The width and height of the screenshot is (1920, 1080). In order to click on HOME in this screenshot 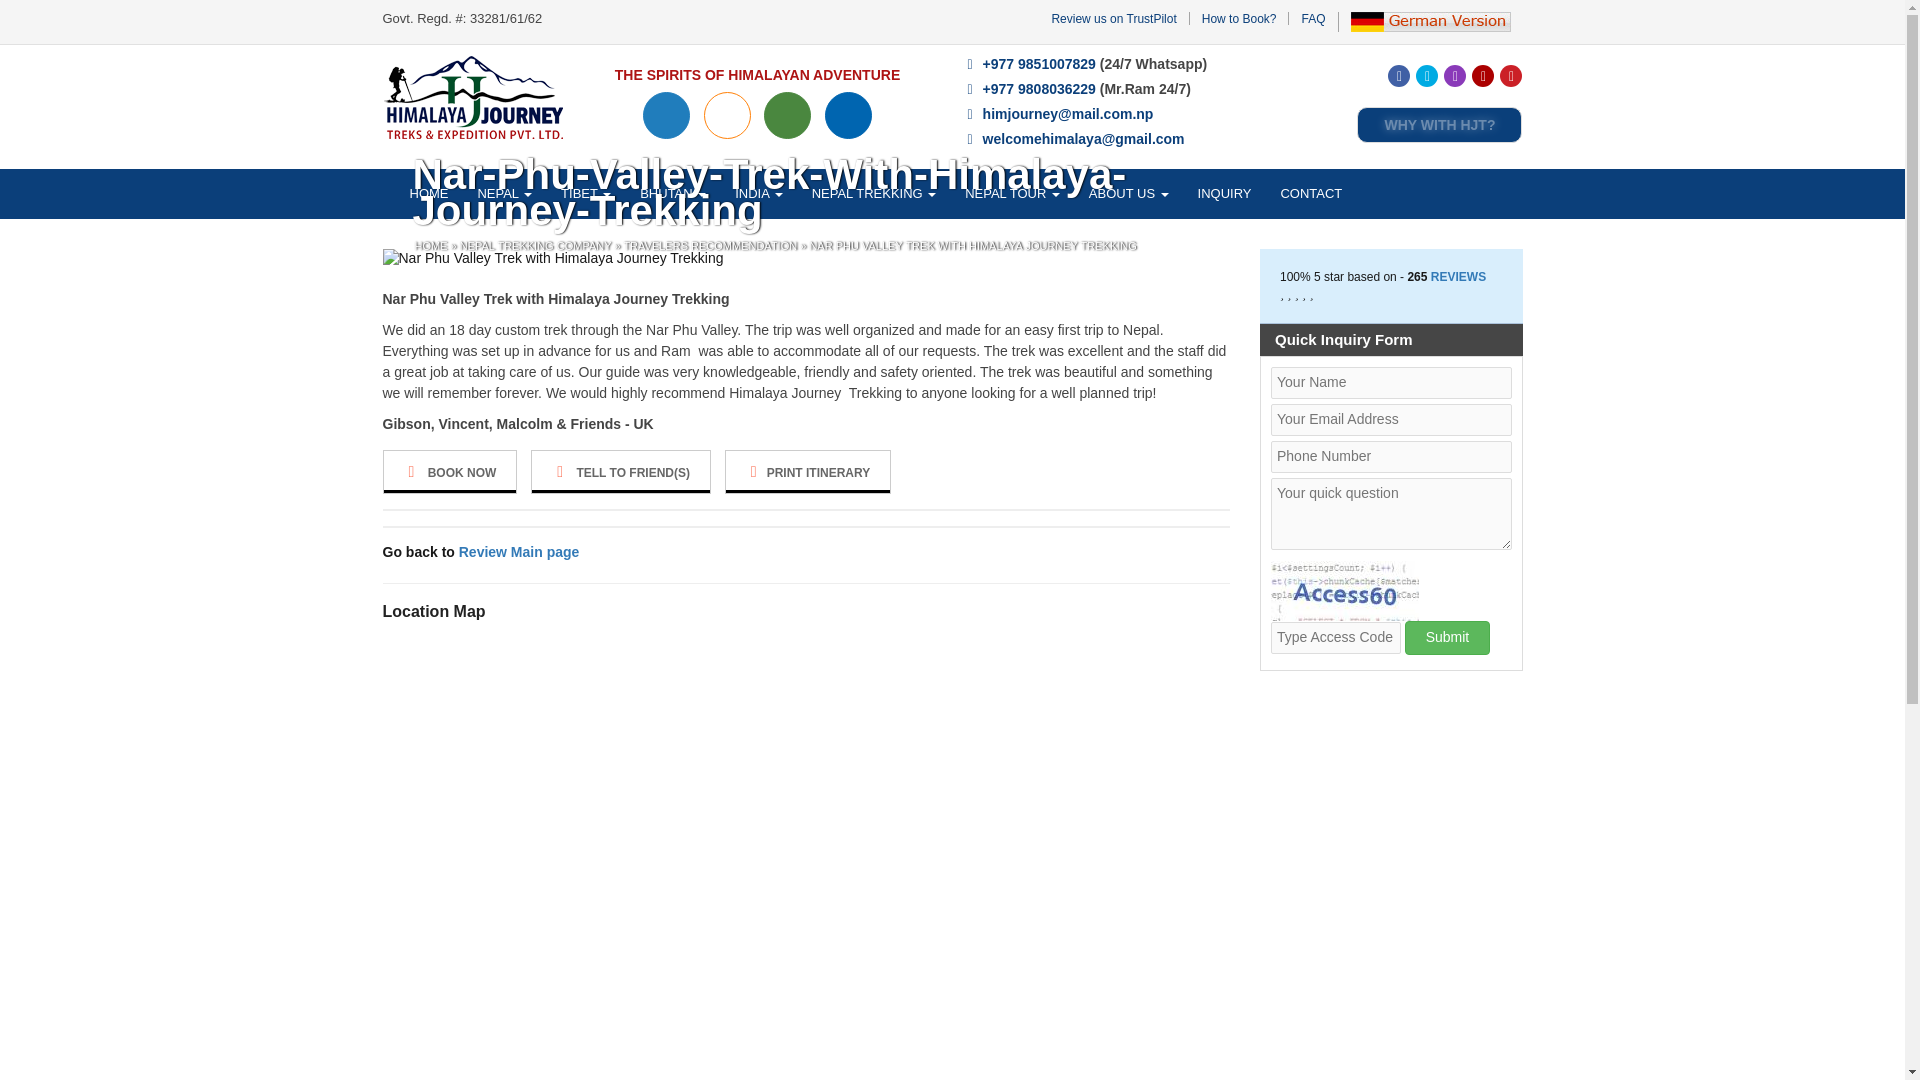, I will do `click(430, 194)`.